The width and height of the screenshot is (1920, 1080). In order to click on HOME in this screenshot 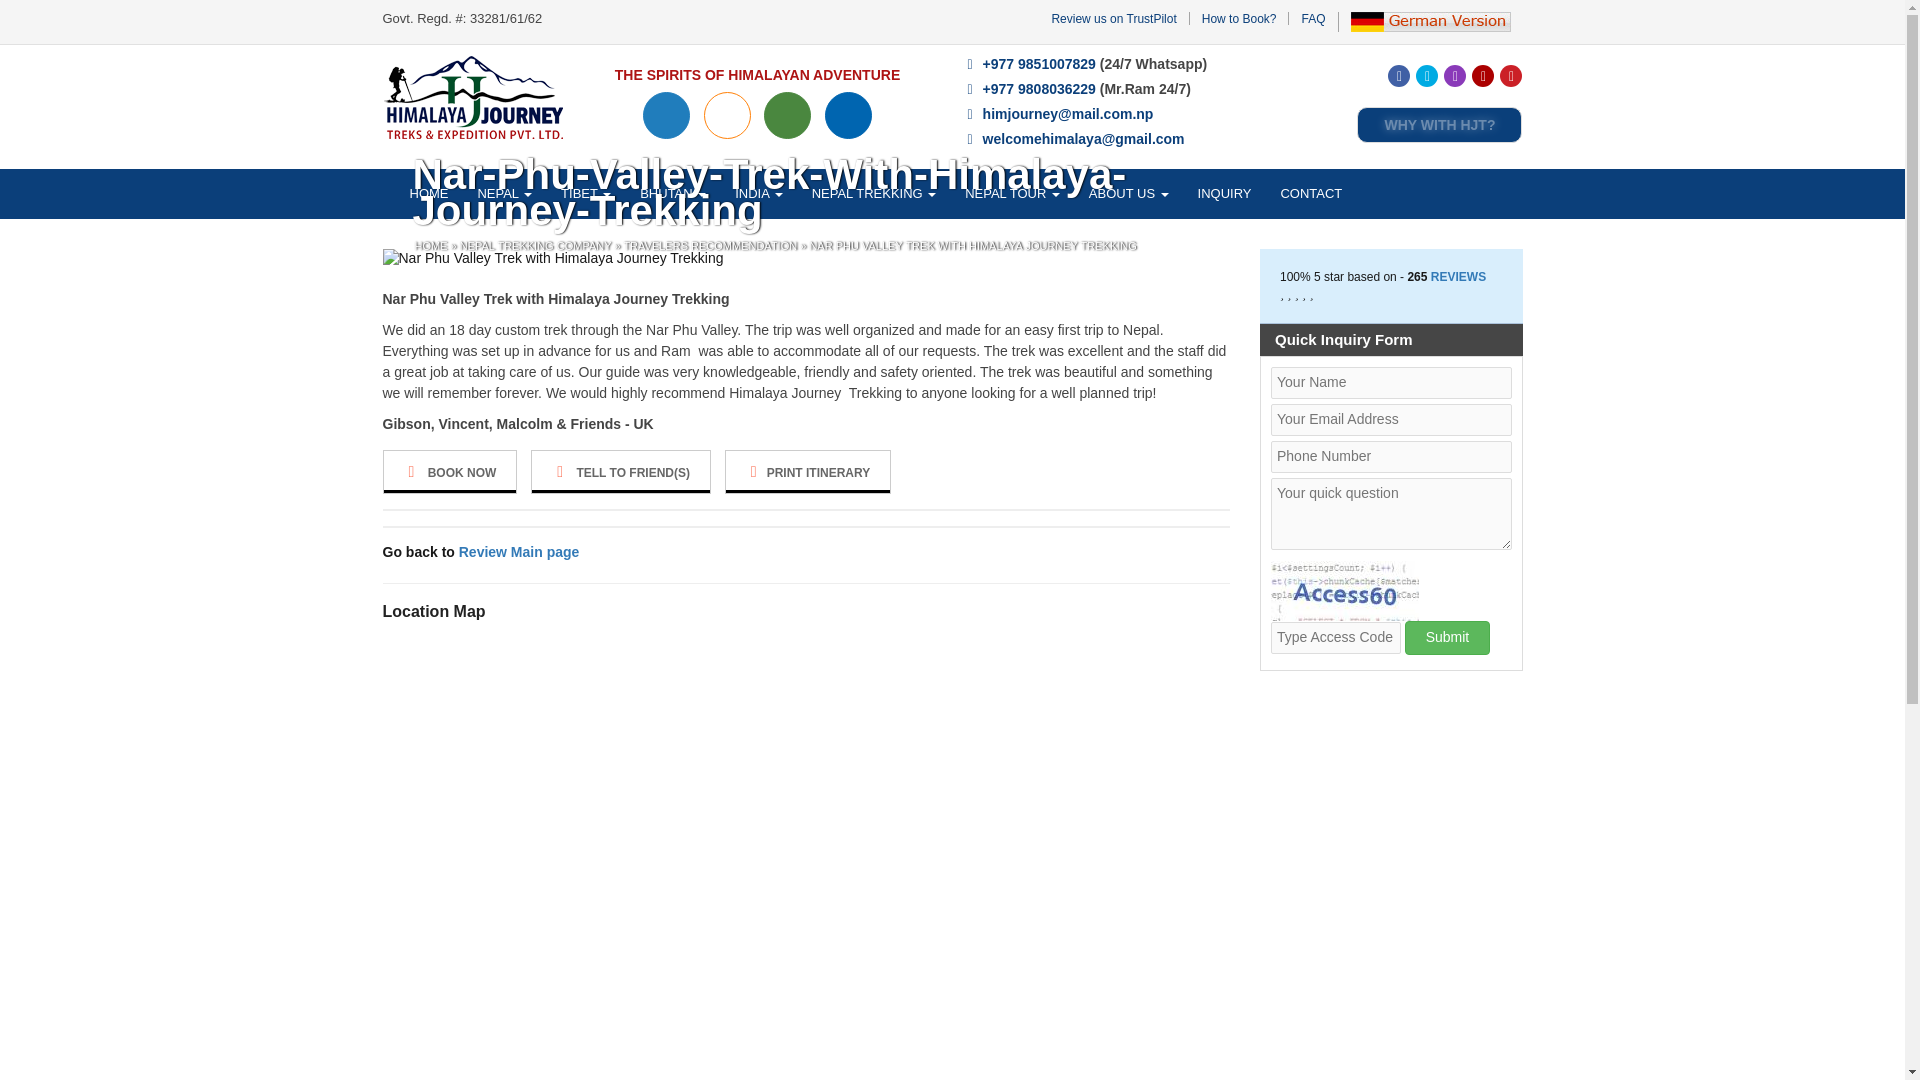, I will do `click(430, 194)`.